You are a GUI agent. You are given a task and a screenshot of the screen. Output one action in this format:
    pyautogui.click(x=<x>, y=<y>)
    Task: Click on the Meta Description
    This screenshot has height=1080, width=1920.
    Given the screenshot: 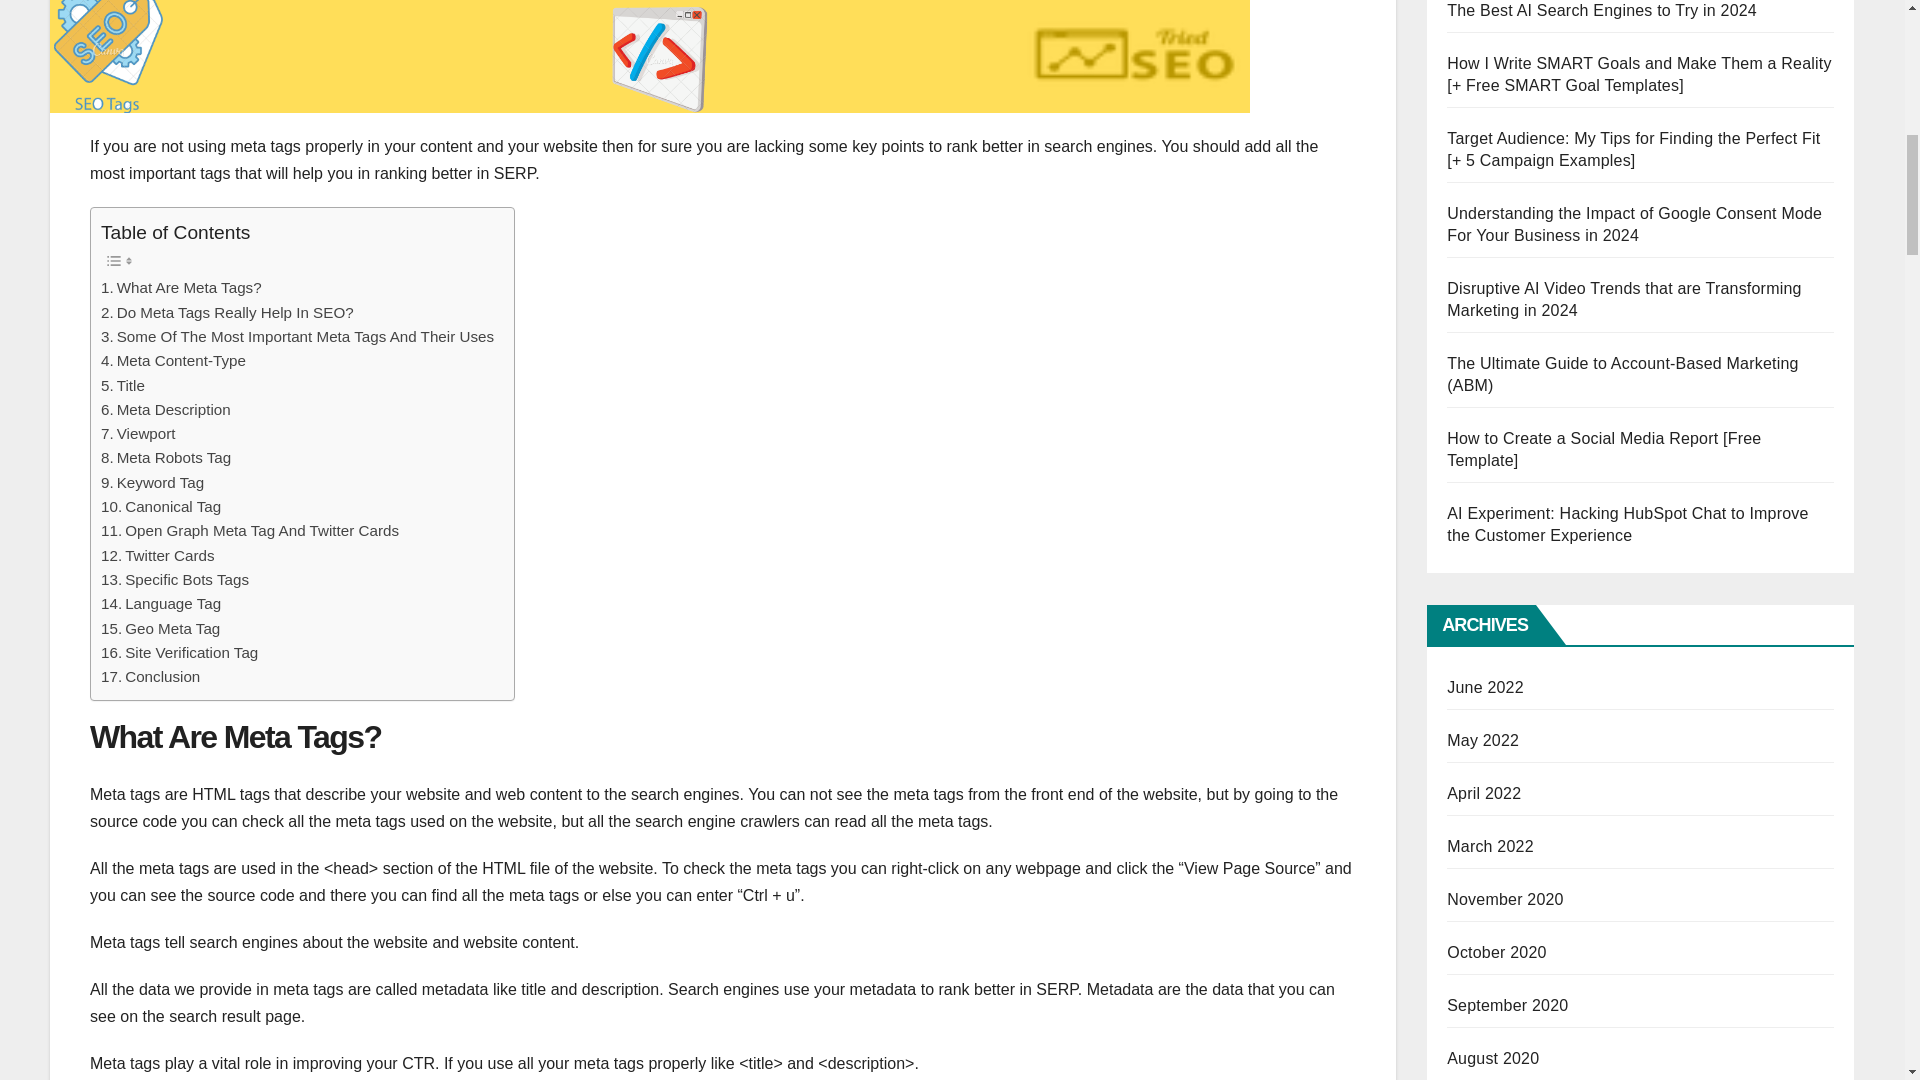 What is the action you would take?
    pyautogui.click(x=166, y=410)
    